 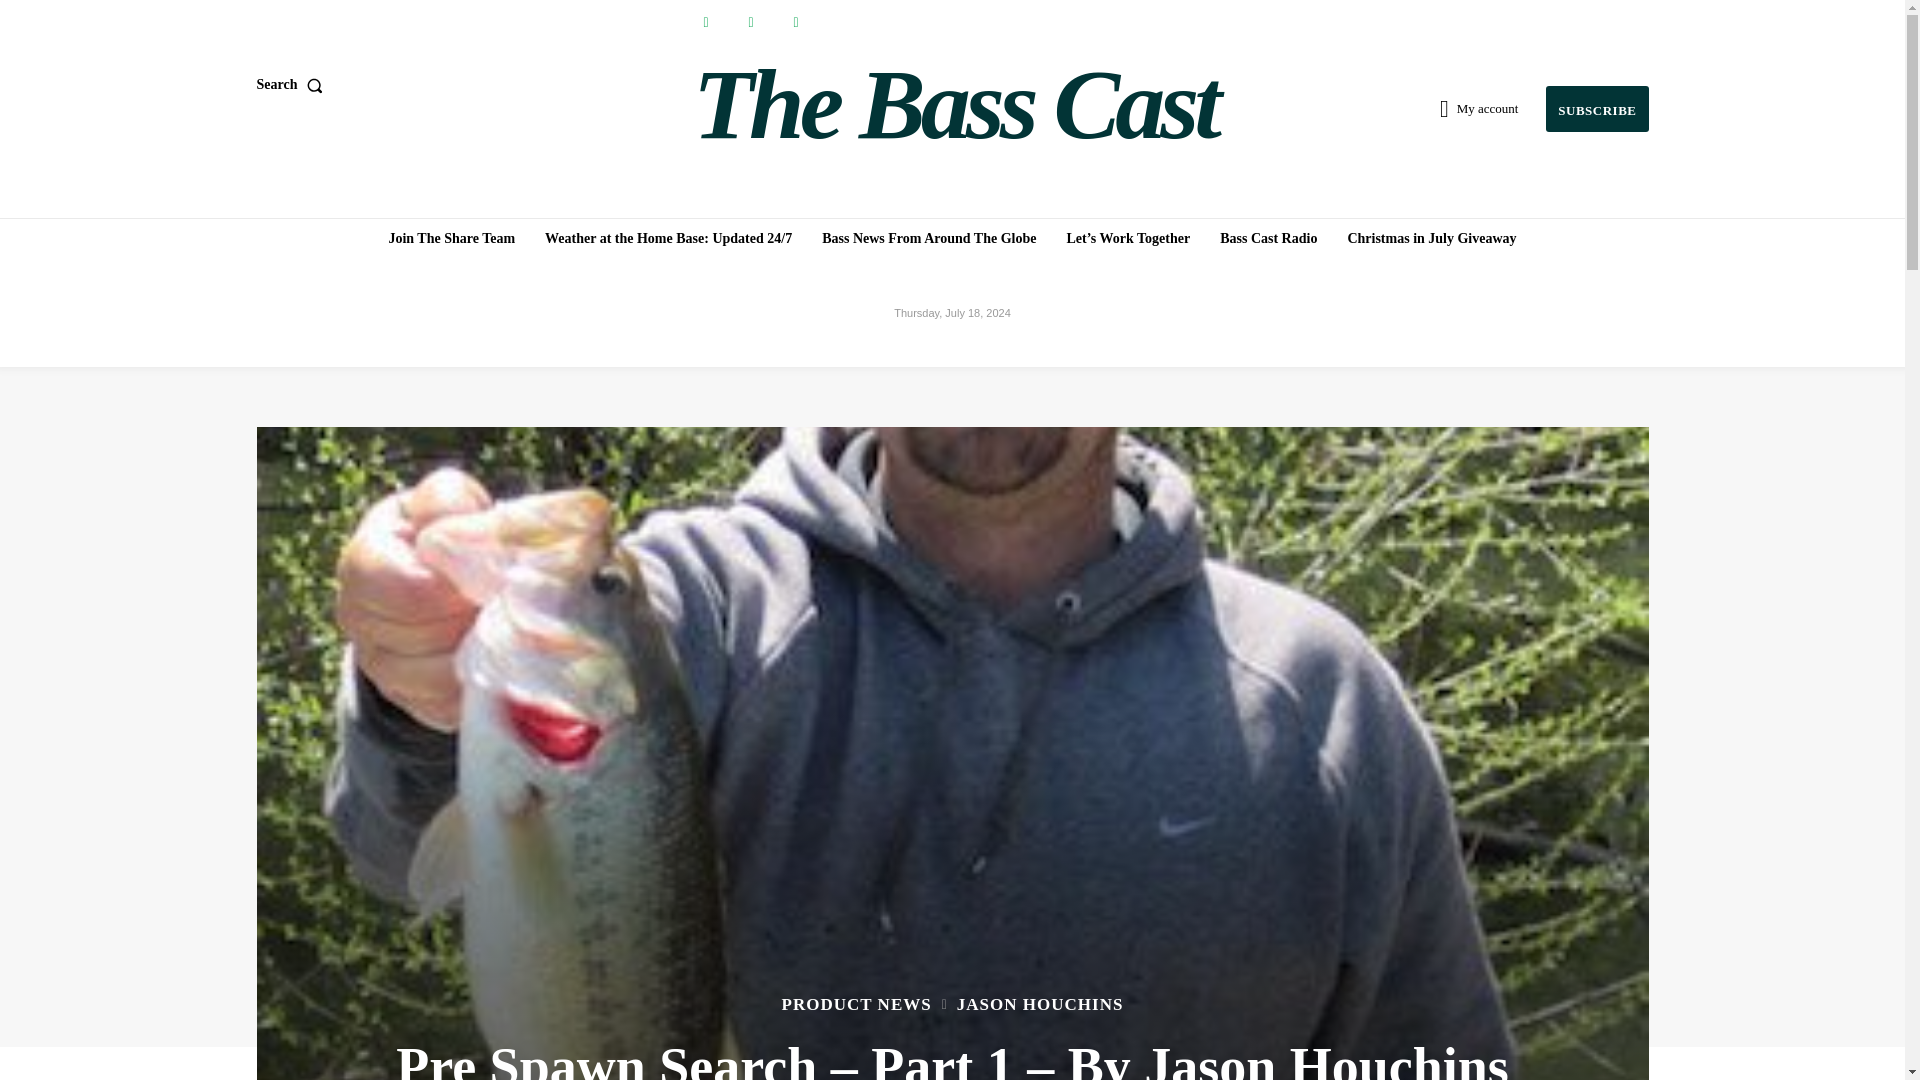 I want to click on Search, so click(x=292, y=84).